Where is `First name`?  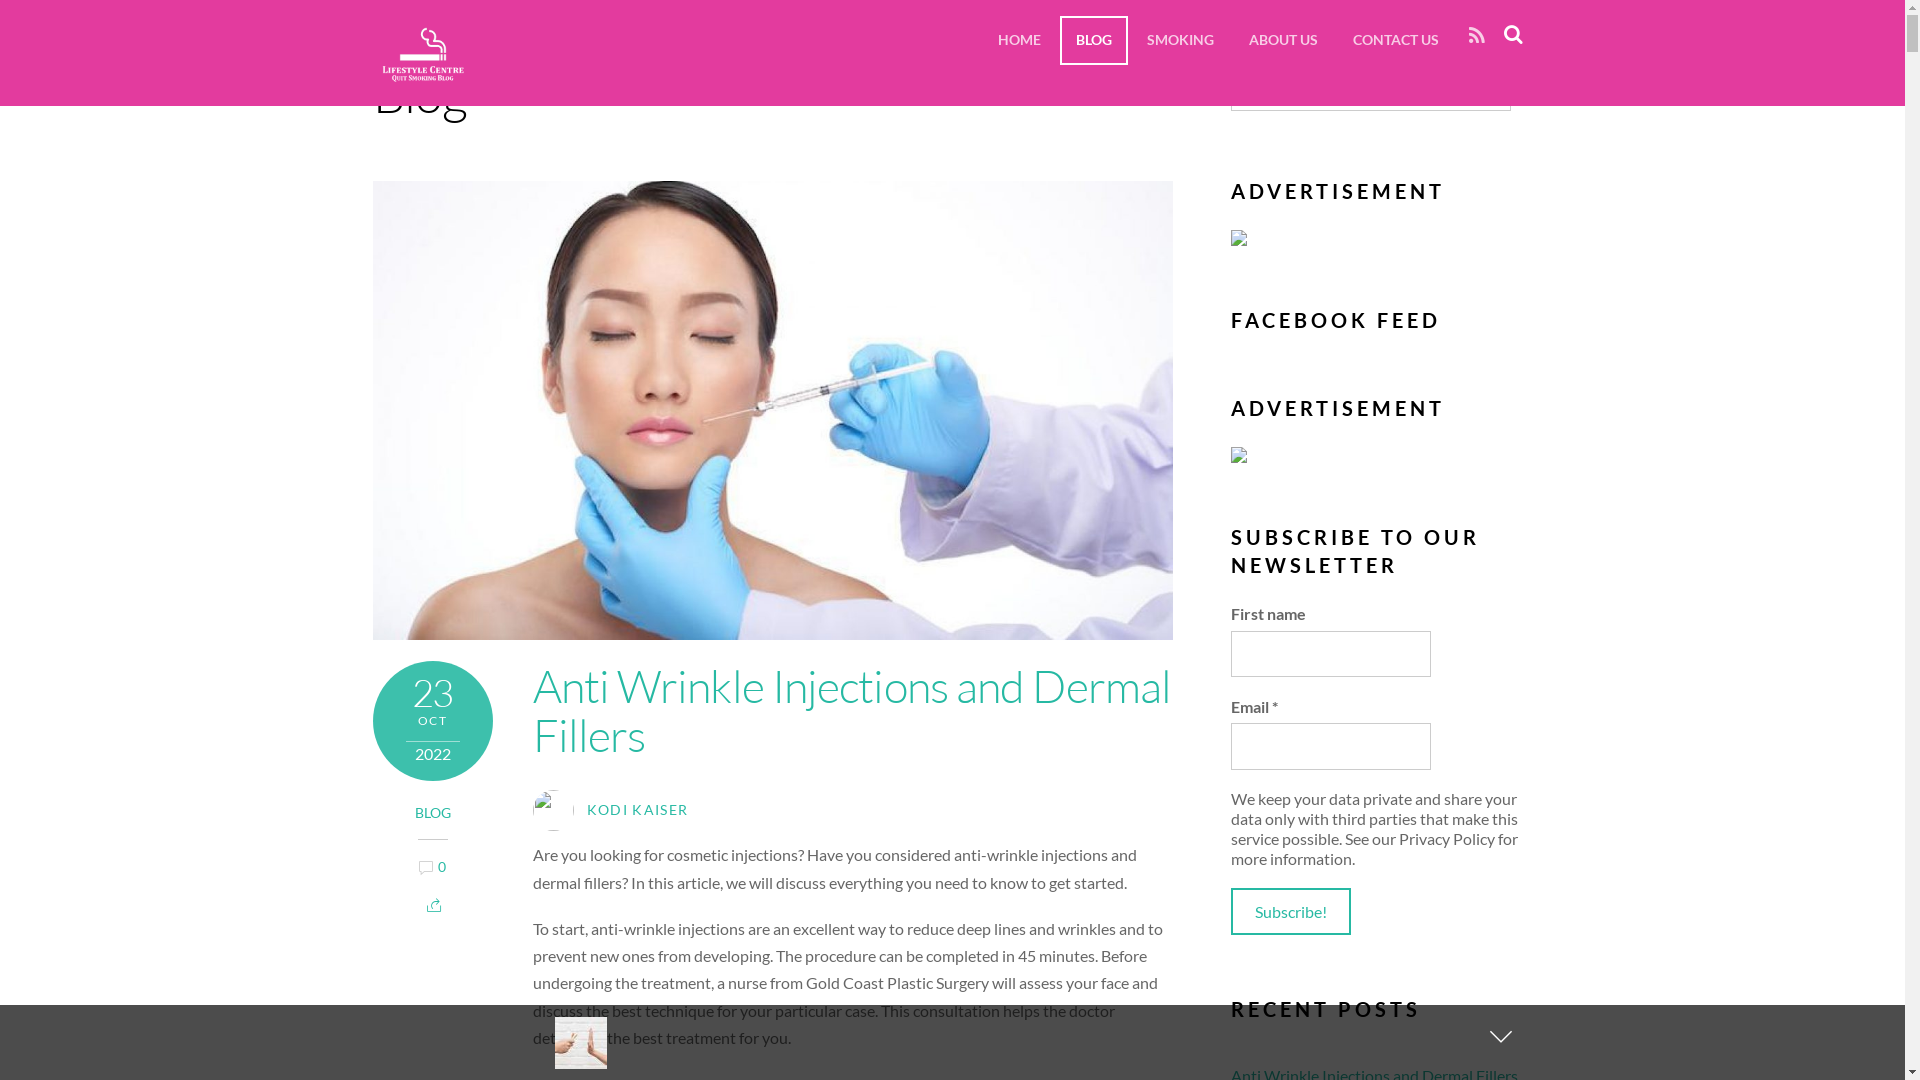 First name is located at coordinates (1331, 654).